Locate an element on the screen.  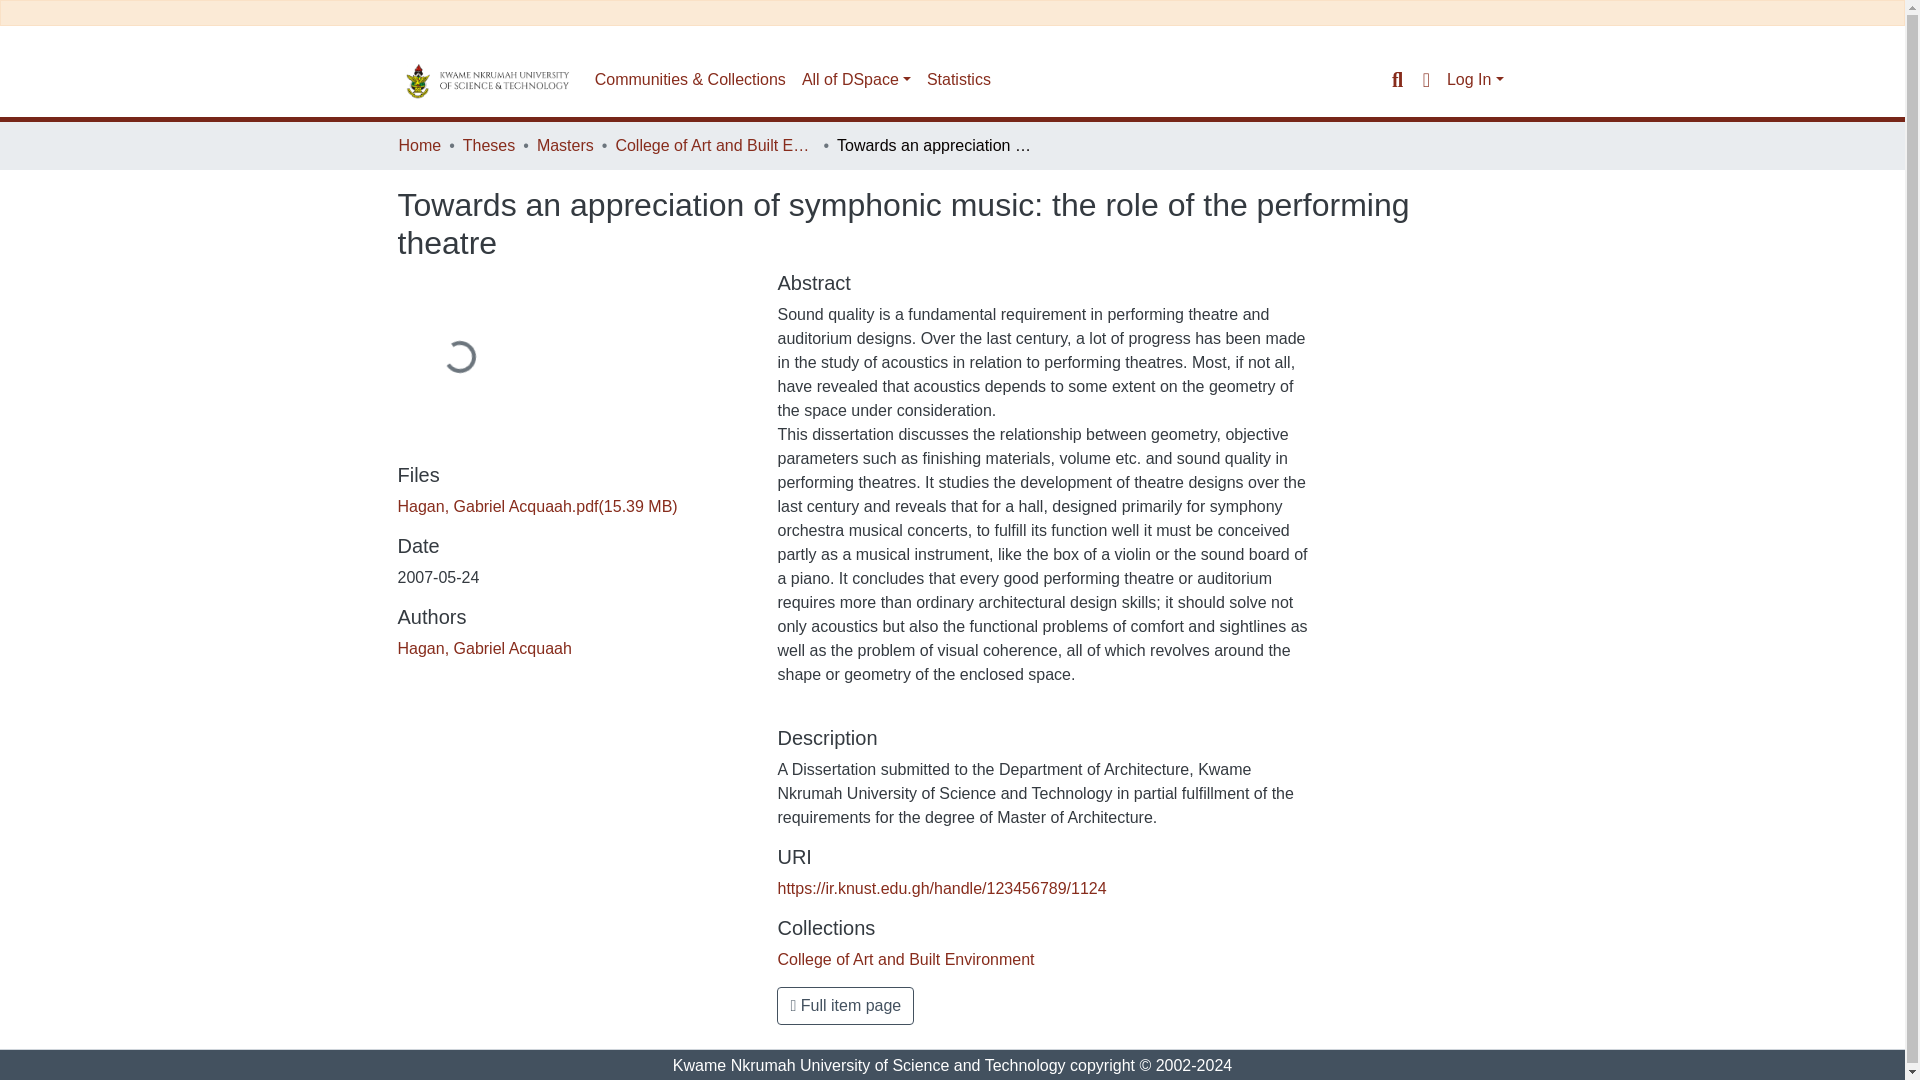
All of DSpace is located at coordinates (856, 80).